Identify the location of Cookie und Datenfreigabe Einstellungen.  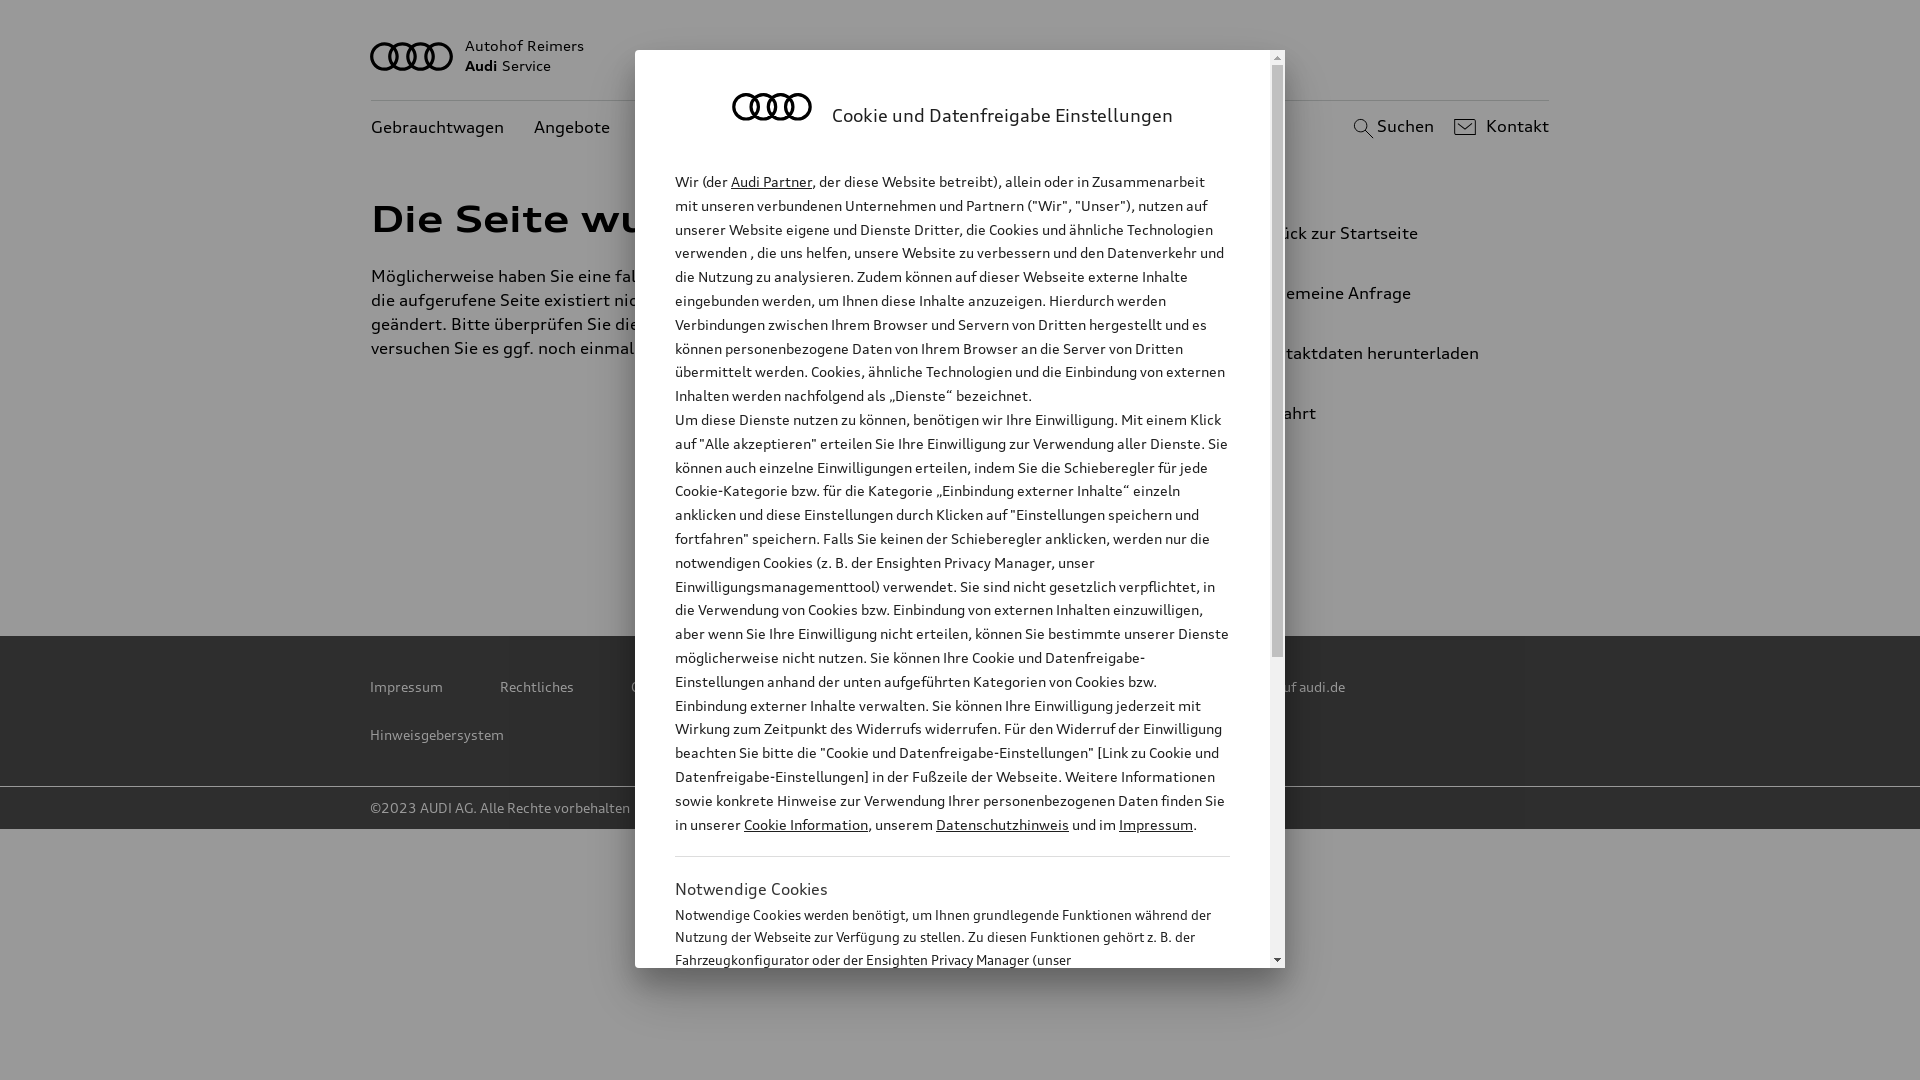
(897, 687).